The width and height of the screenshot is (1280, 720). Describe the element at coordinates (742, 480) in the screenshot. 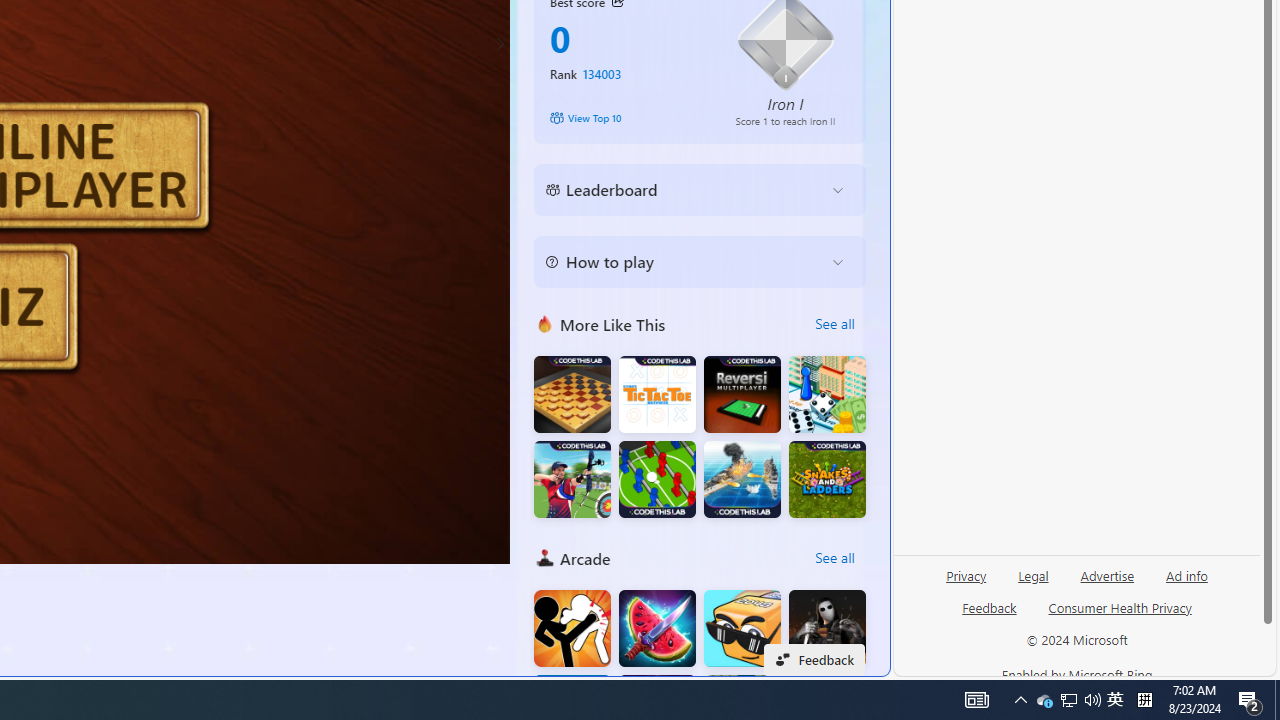

I see `Battleship War Multiplayer` at that location.